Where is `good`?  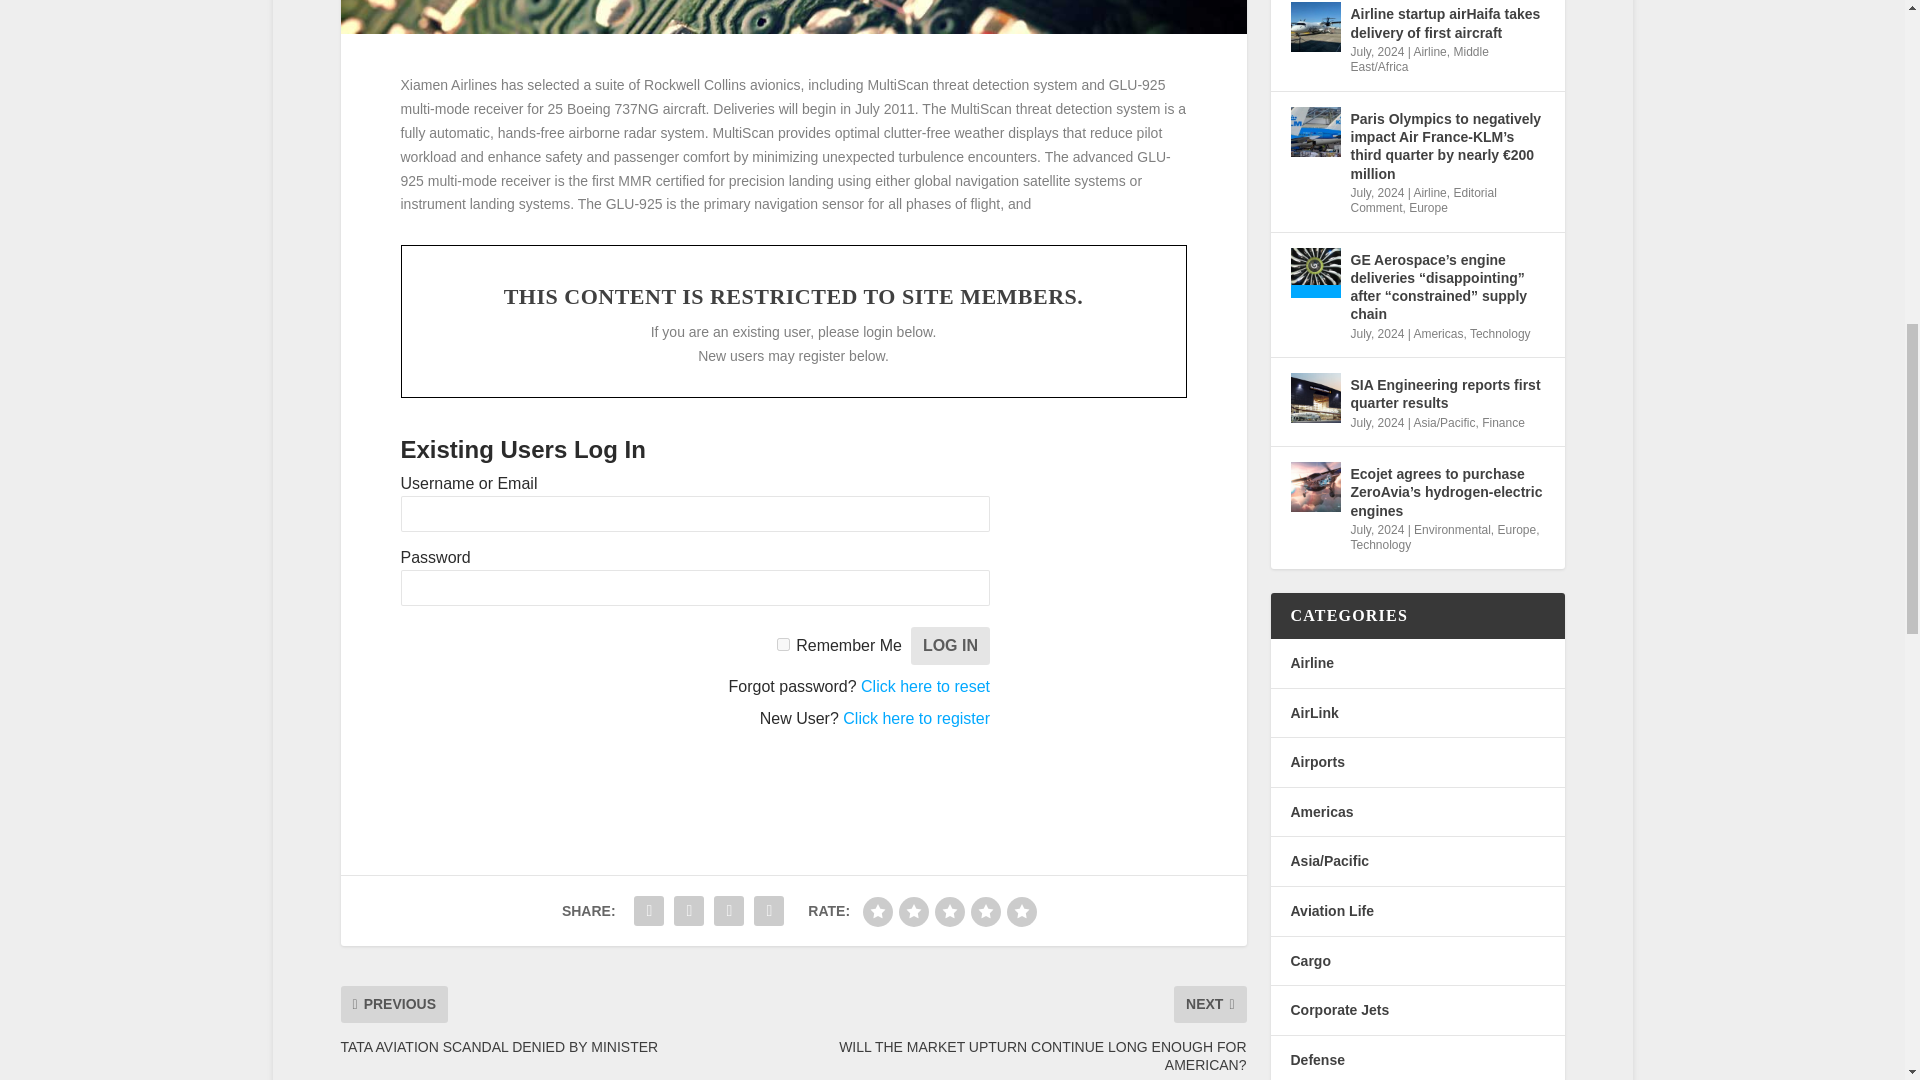
good is located at coordinates (986, 912).